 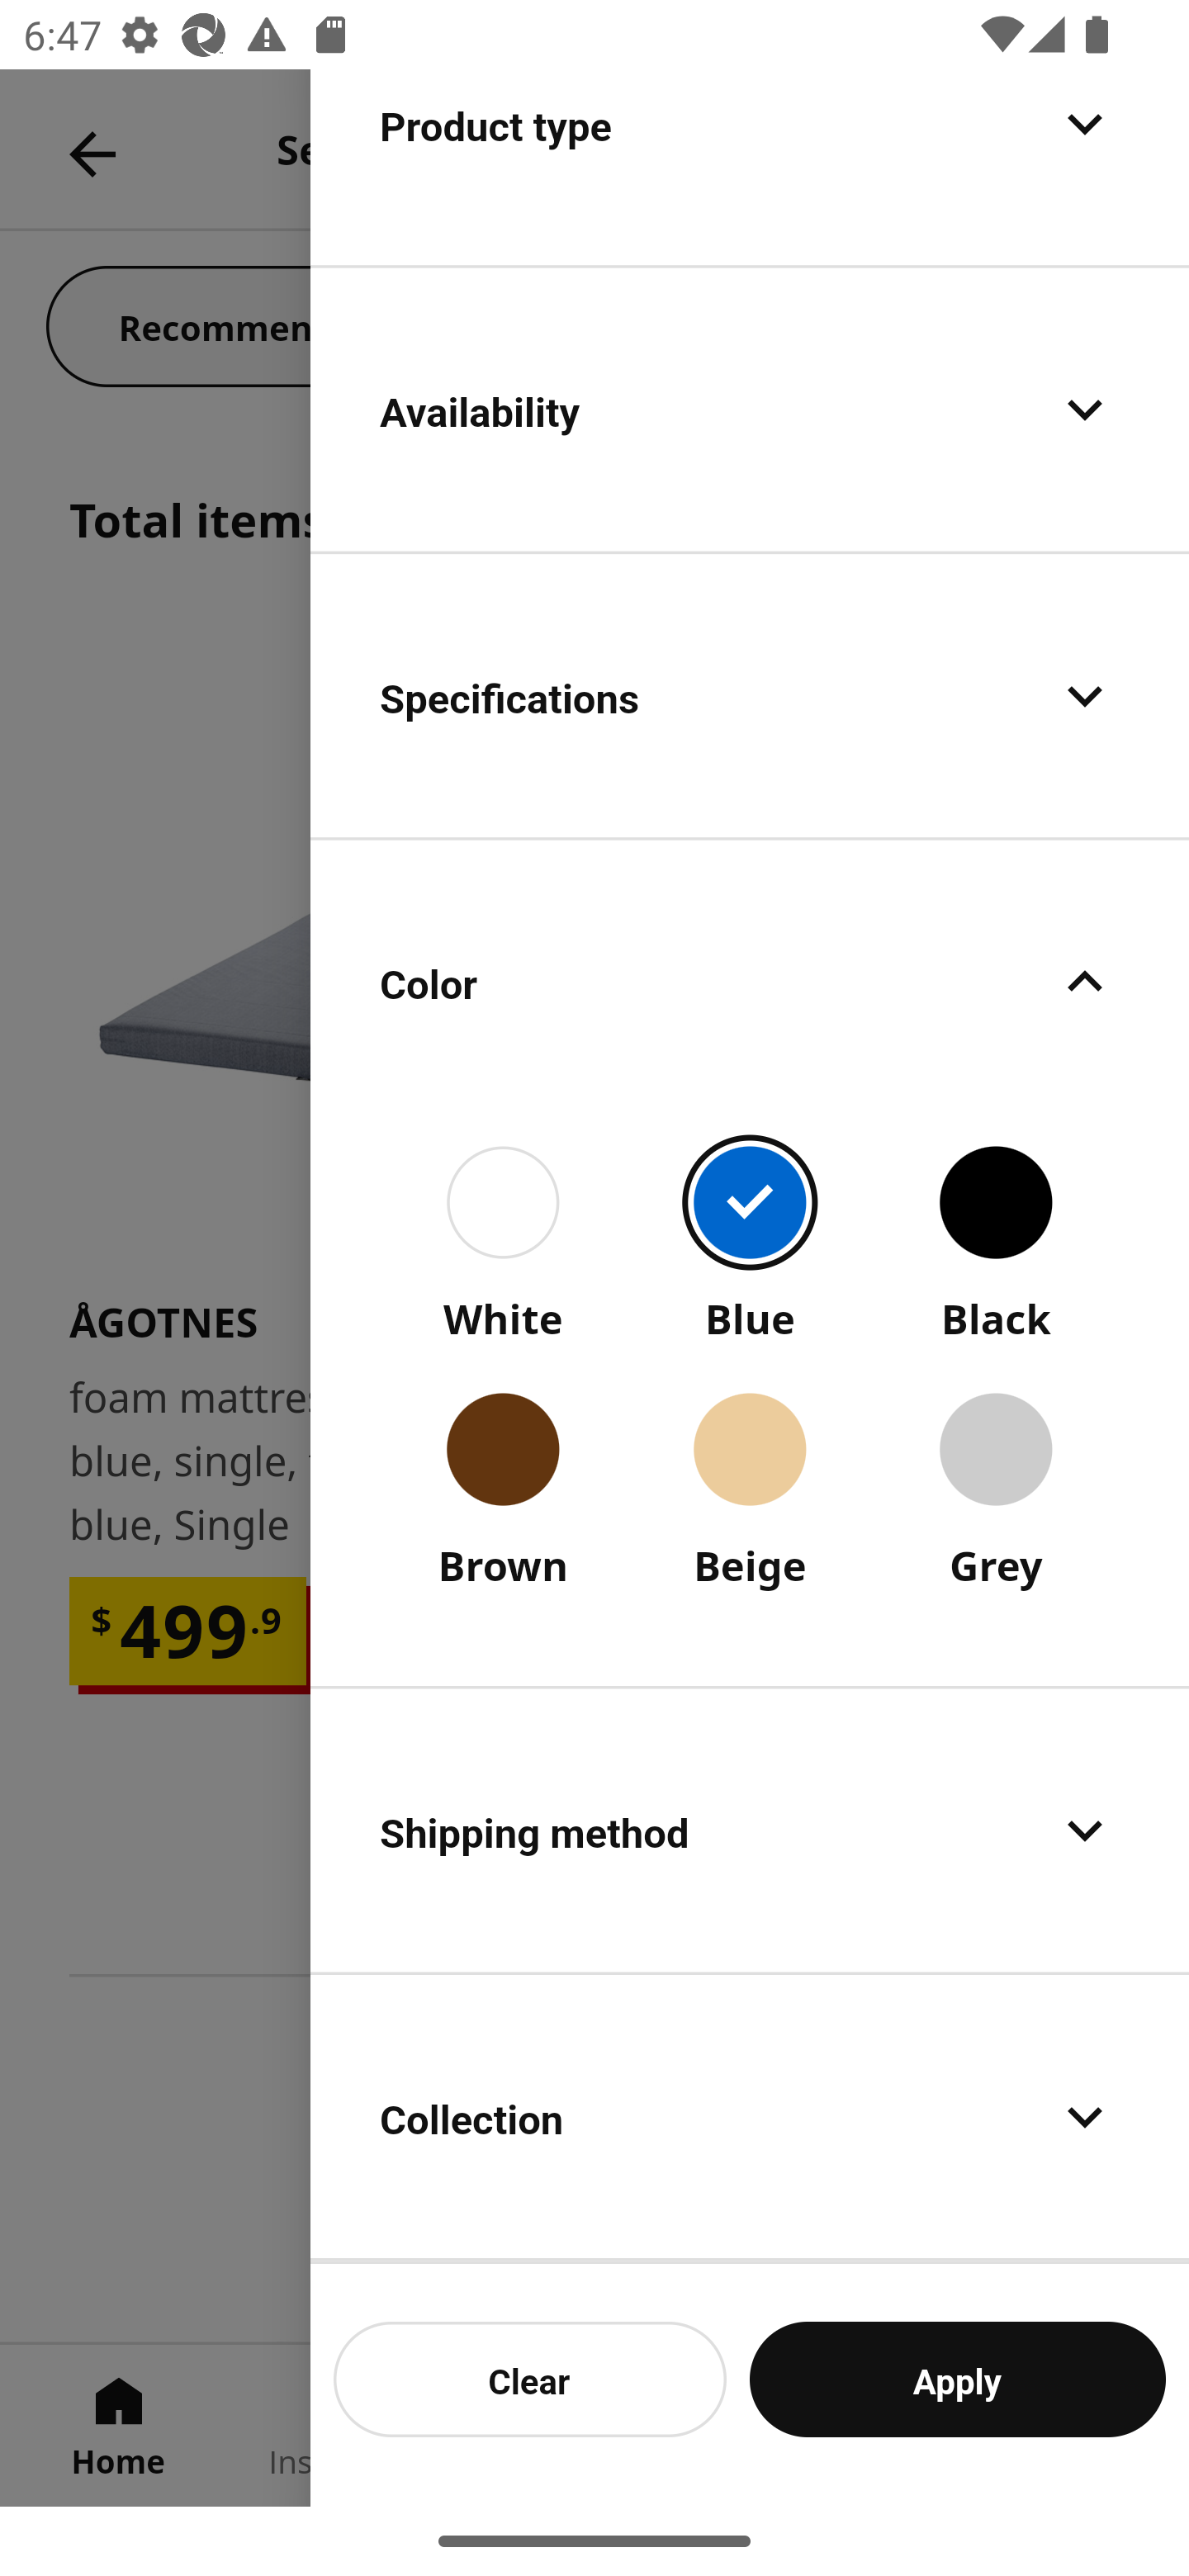 What do you see at coordinates (530, 2379) in the screenshot?
I see `Clear` at bounding box center [530, 2379].